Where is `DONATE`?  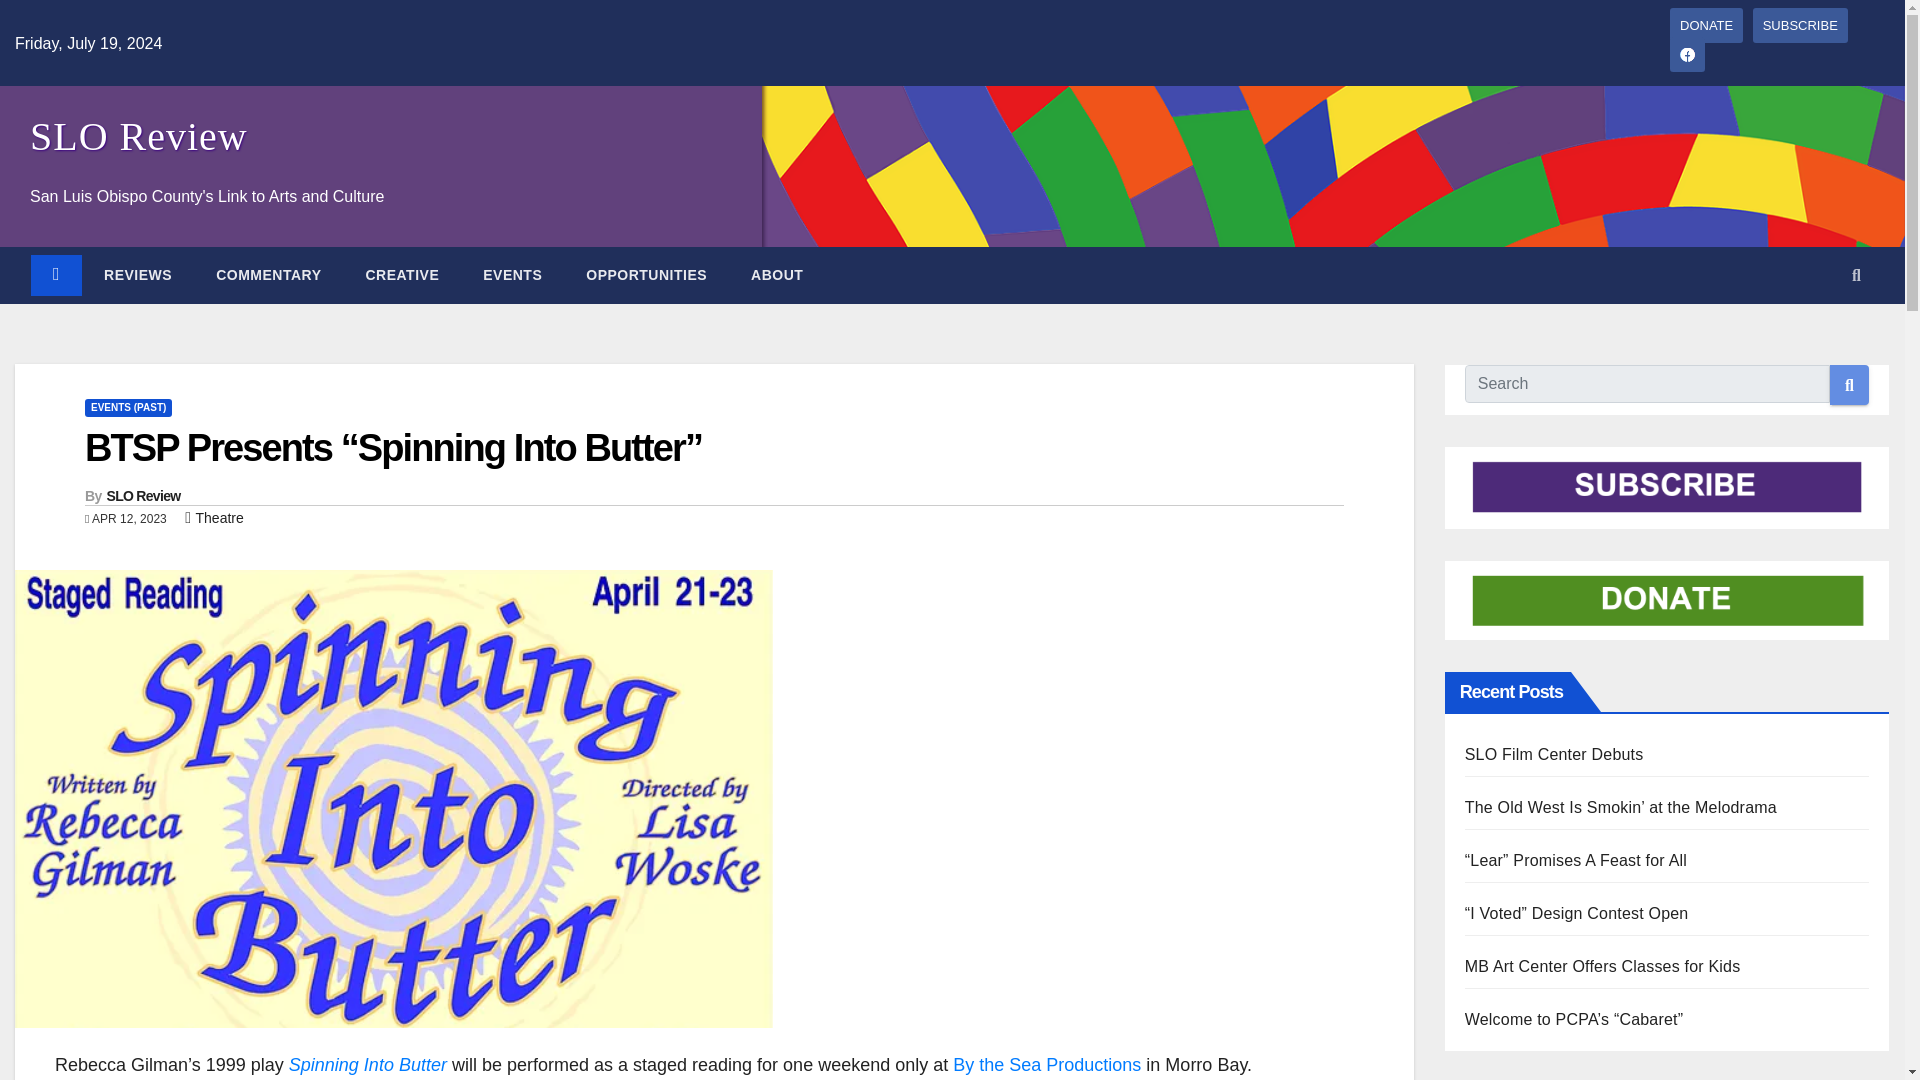
DONATE is located at coordinates (1706, 25).